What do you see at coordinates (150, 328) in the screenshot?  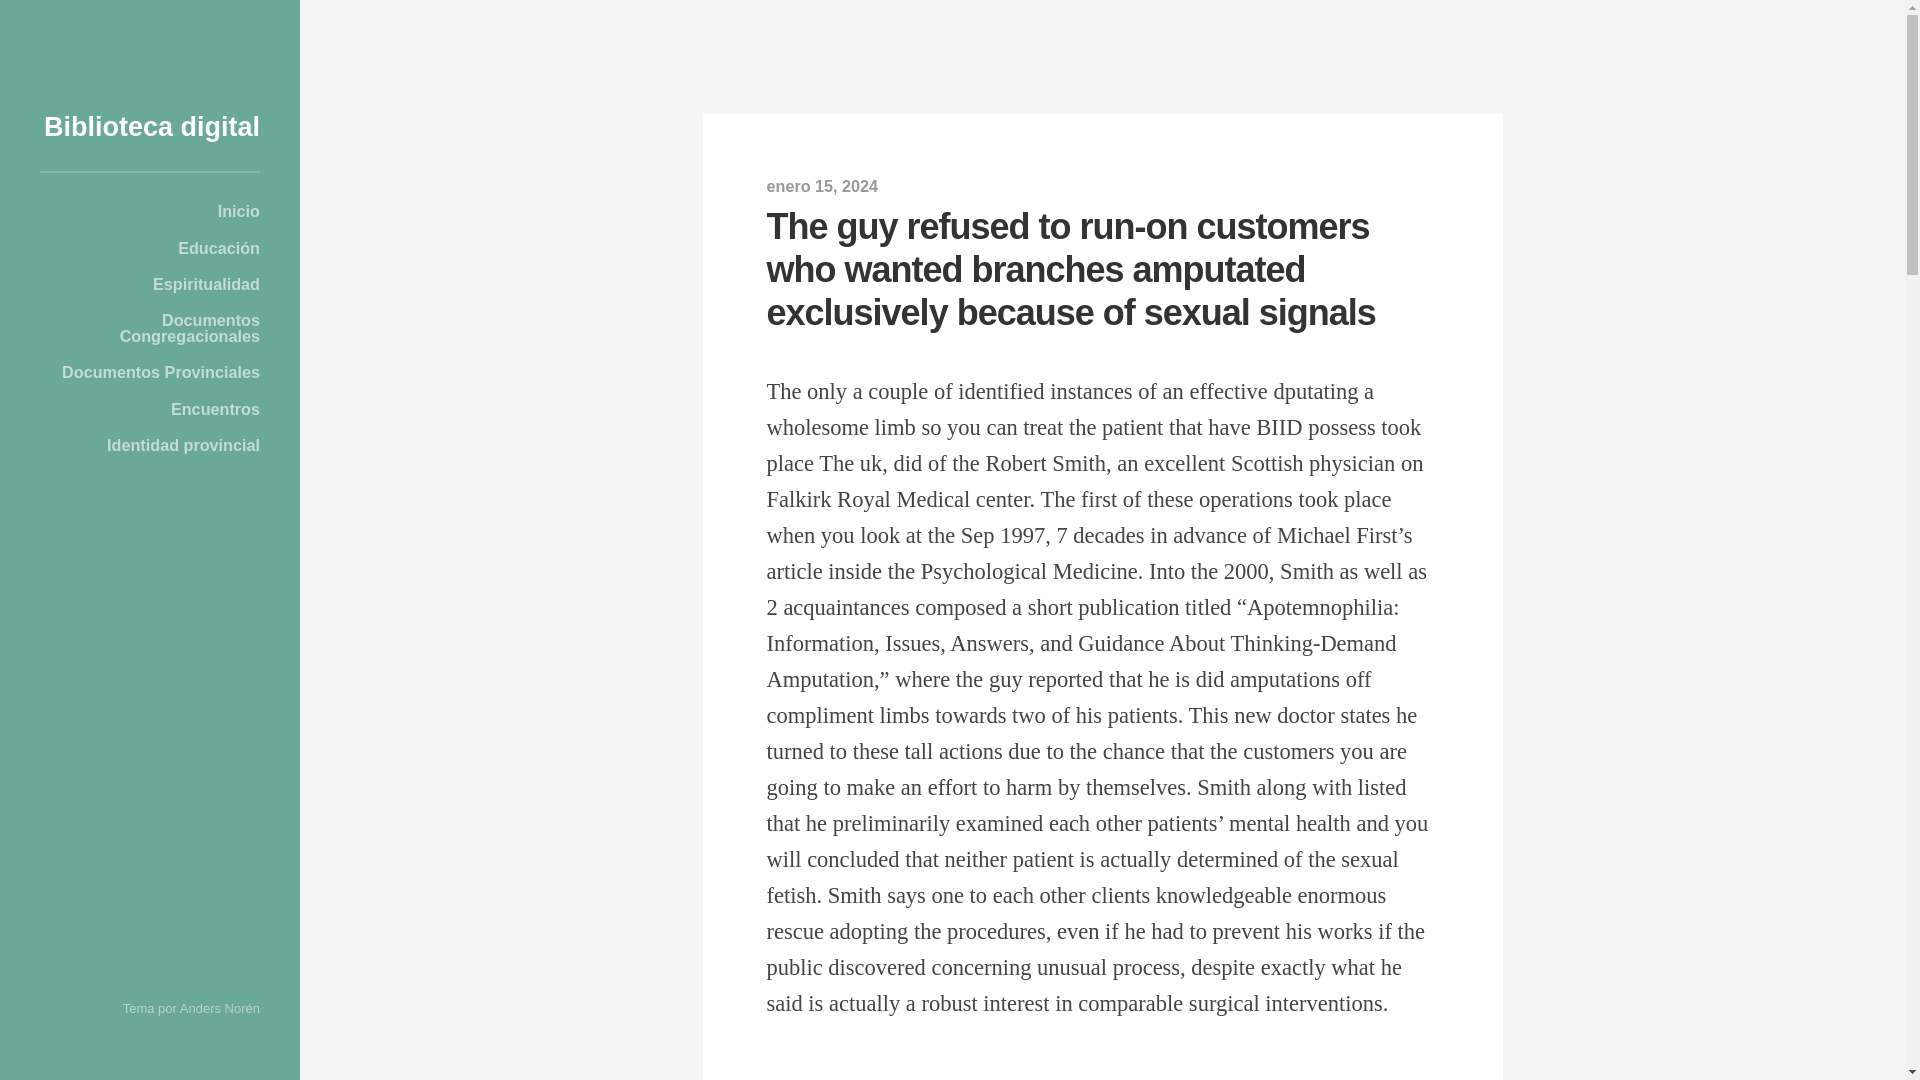 I see `Documentos Congregacionales` at bounding box center [150, 328].